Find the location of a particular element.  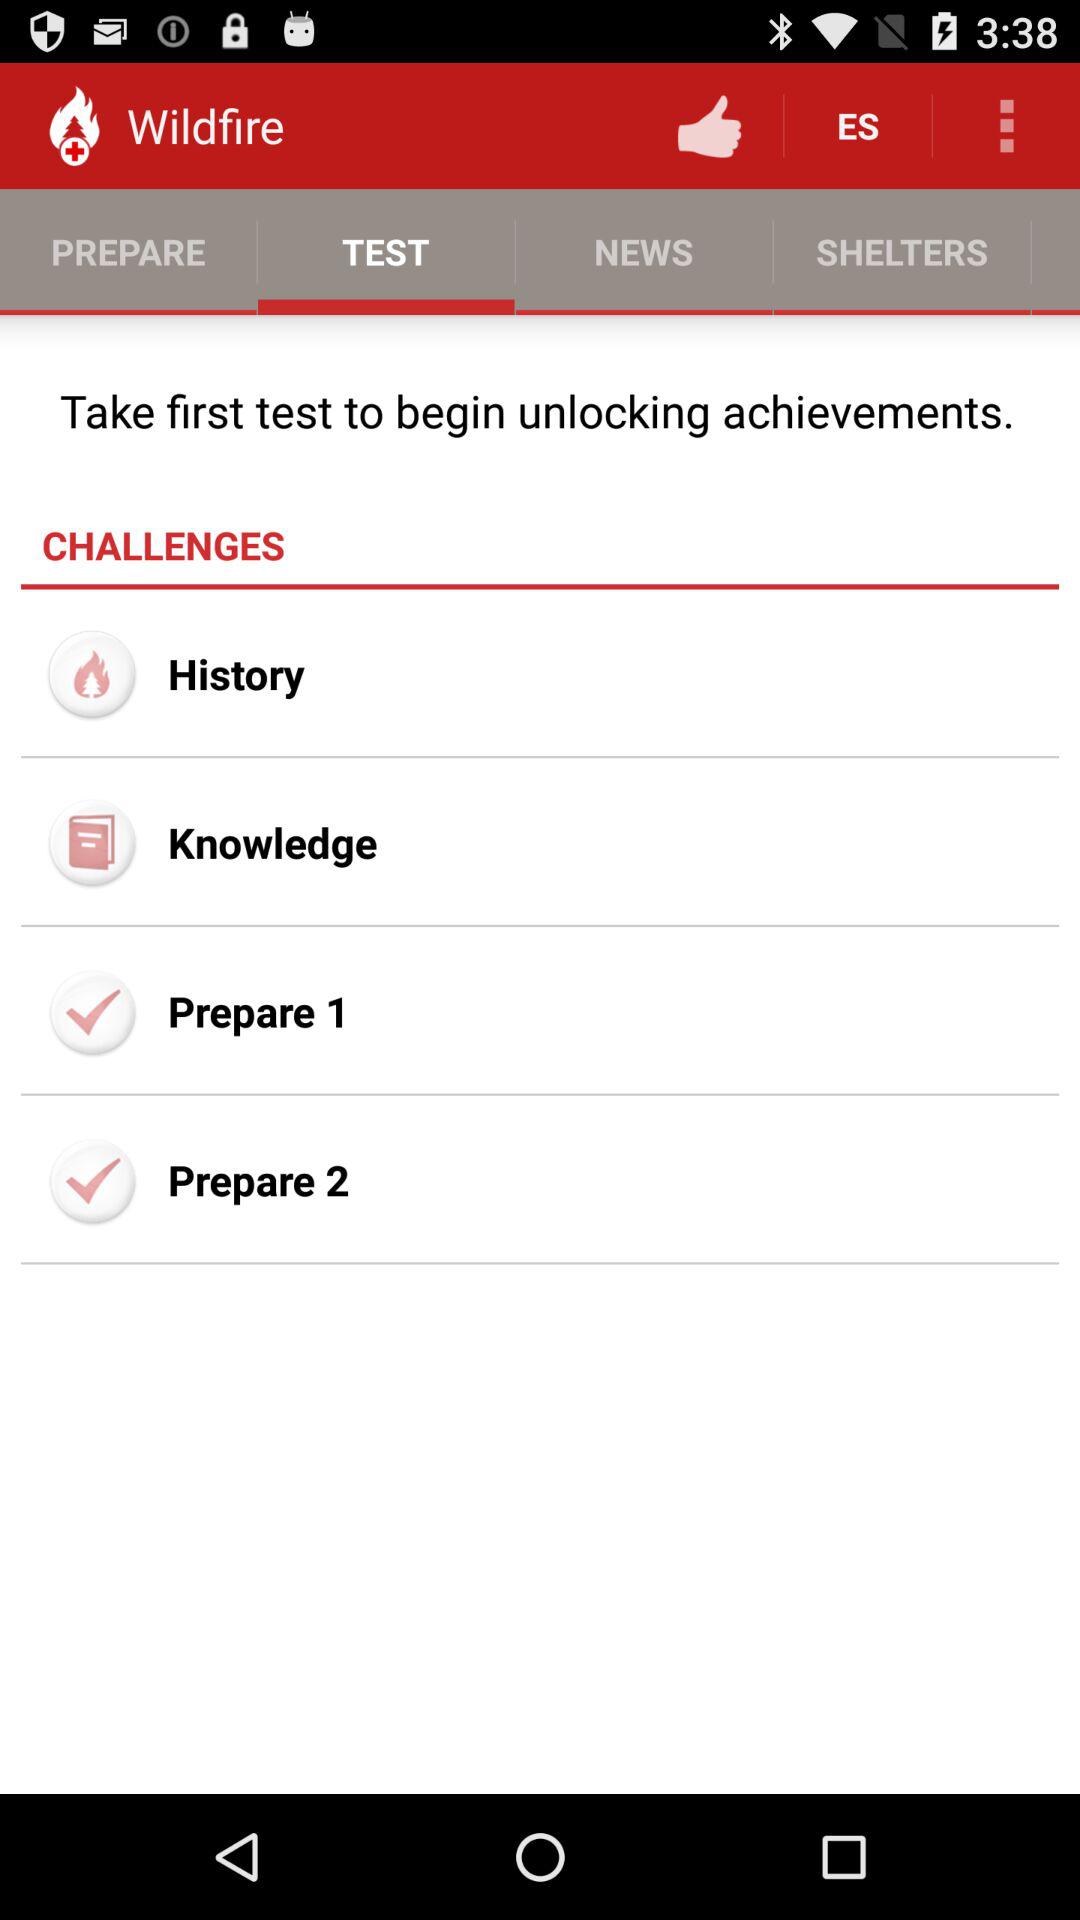

choose es is located at coordinates (858, 126).